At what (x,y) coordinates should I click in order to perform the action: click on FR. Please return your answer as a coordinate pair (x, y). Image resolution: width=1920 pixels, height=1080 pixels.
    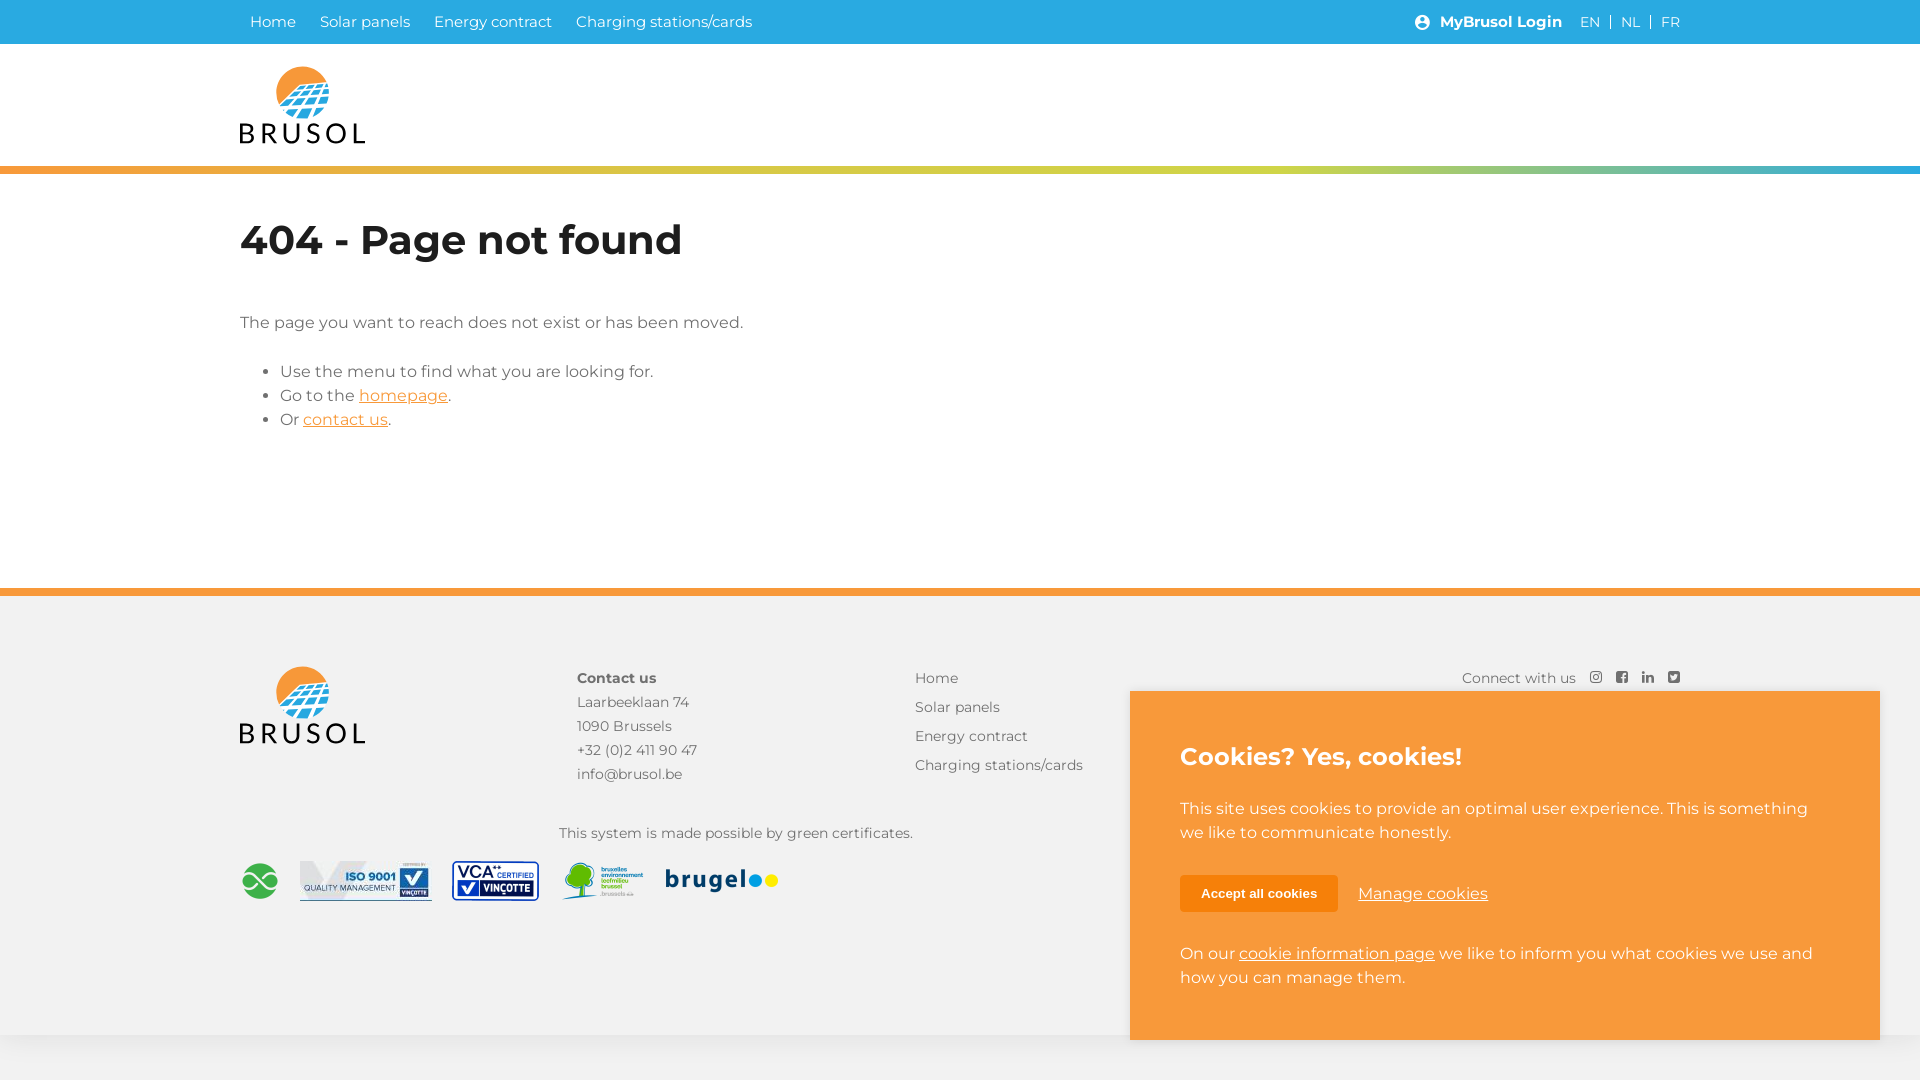
    Looking at the image, I should click on (1670, 22).